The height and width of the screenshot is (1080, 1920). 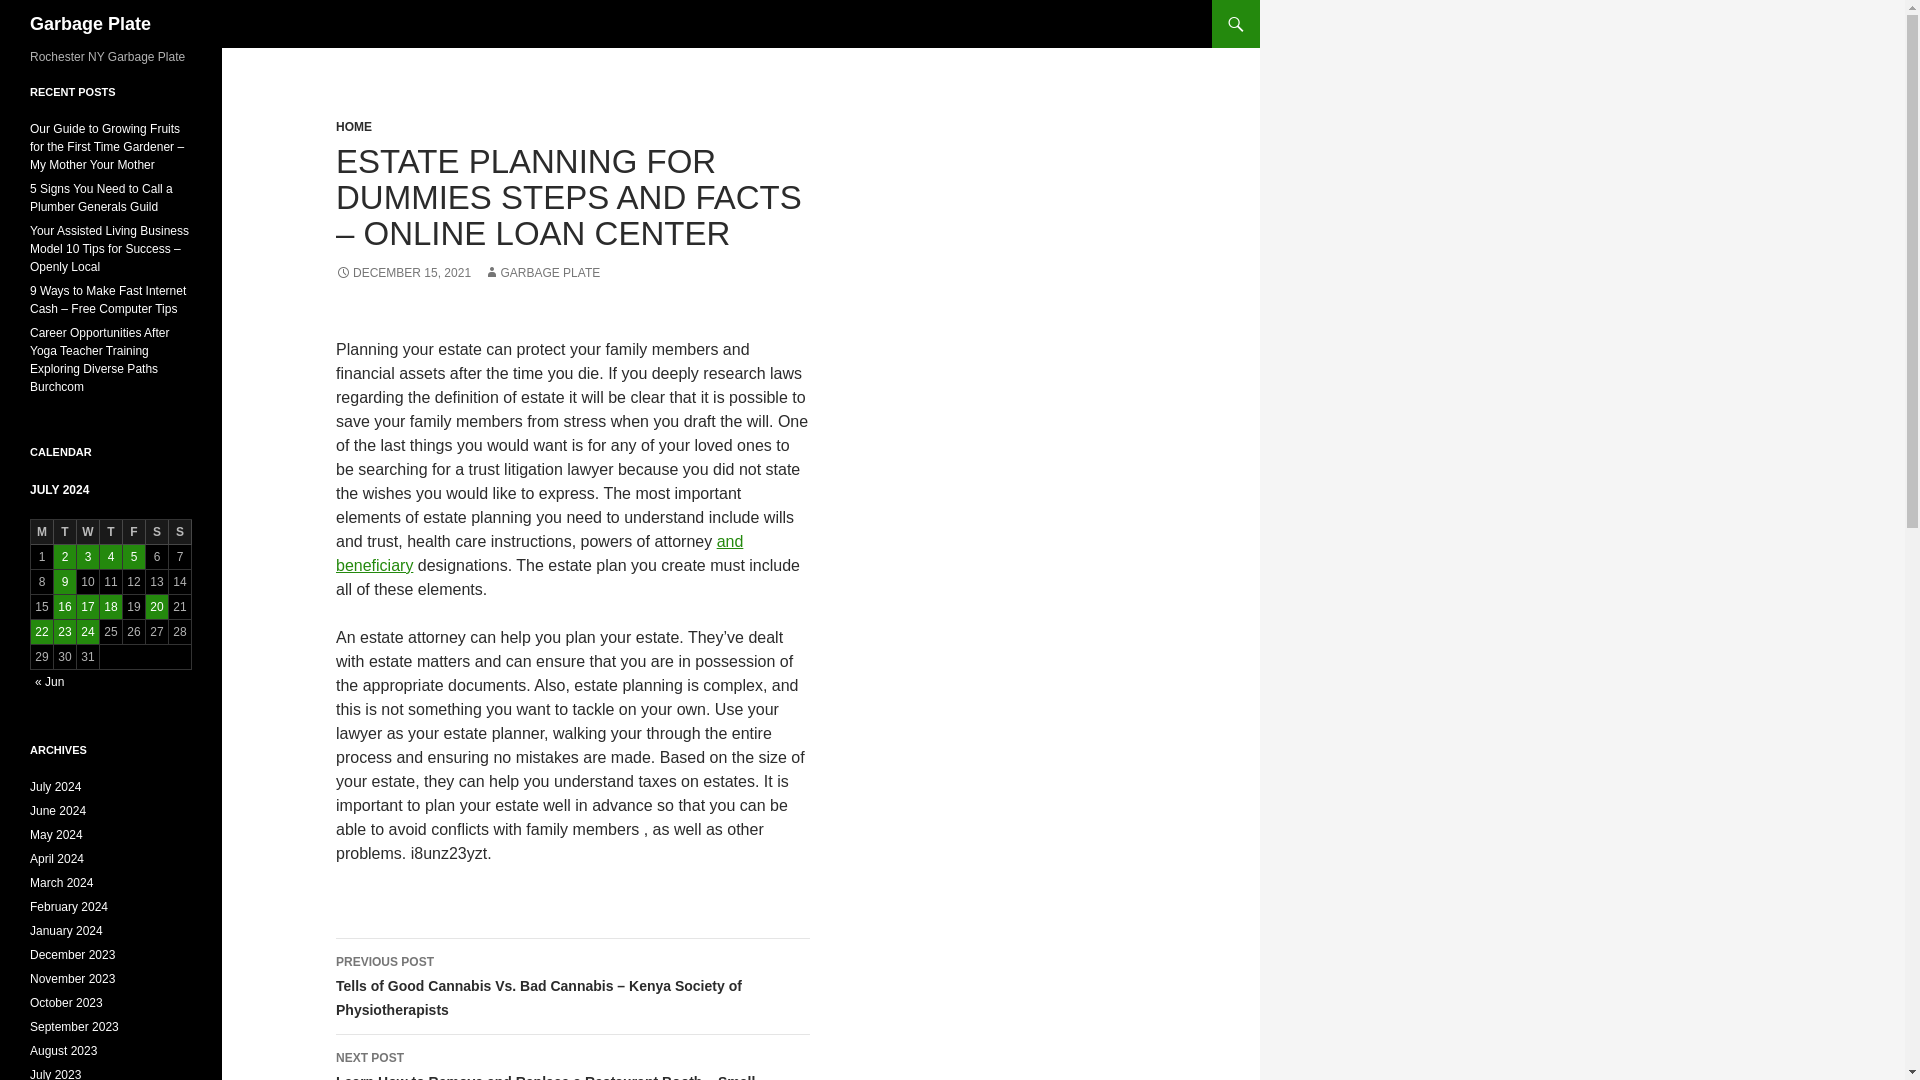 I want to click on March 2024, so click(x=61, y=882).